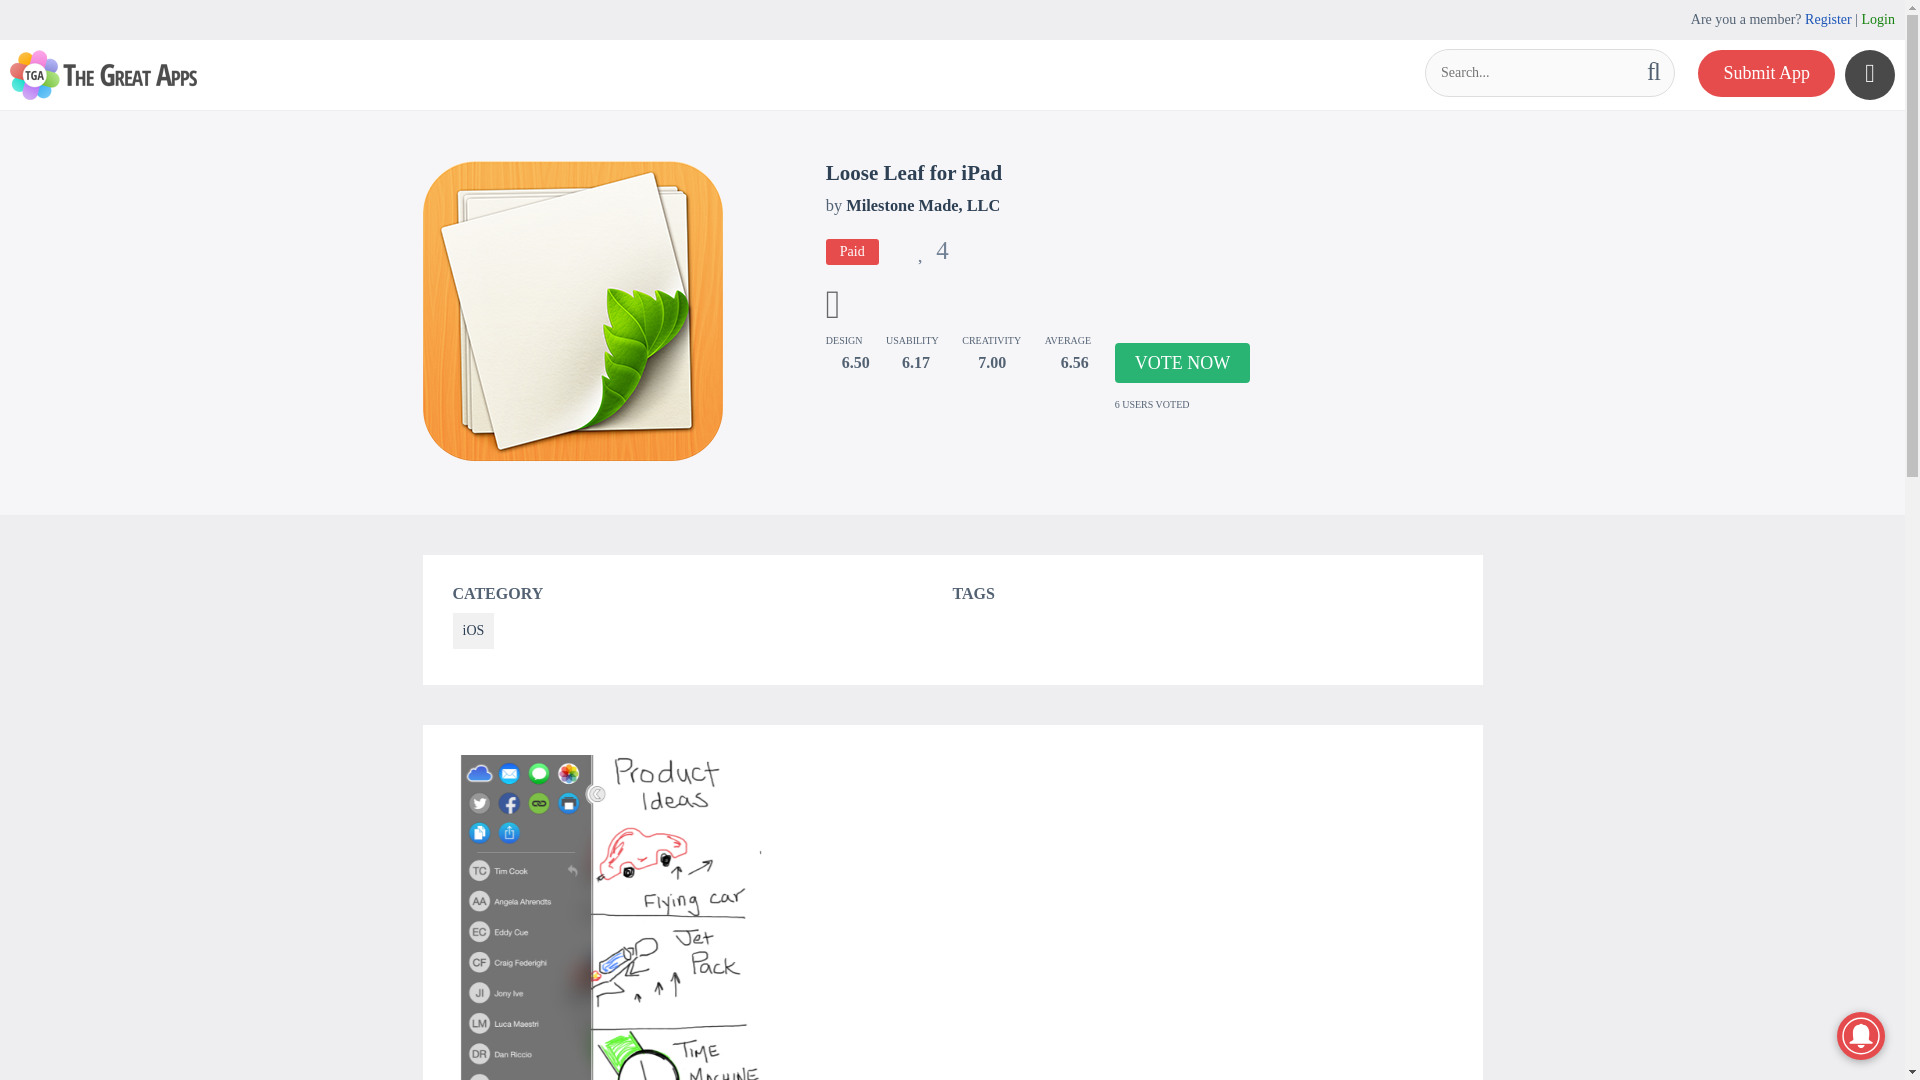 The height and width of the screenshot is (1080, 1920). I want to click on Submit App, so click(1766, 73).